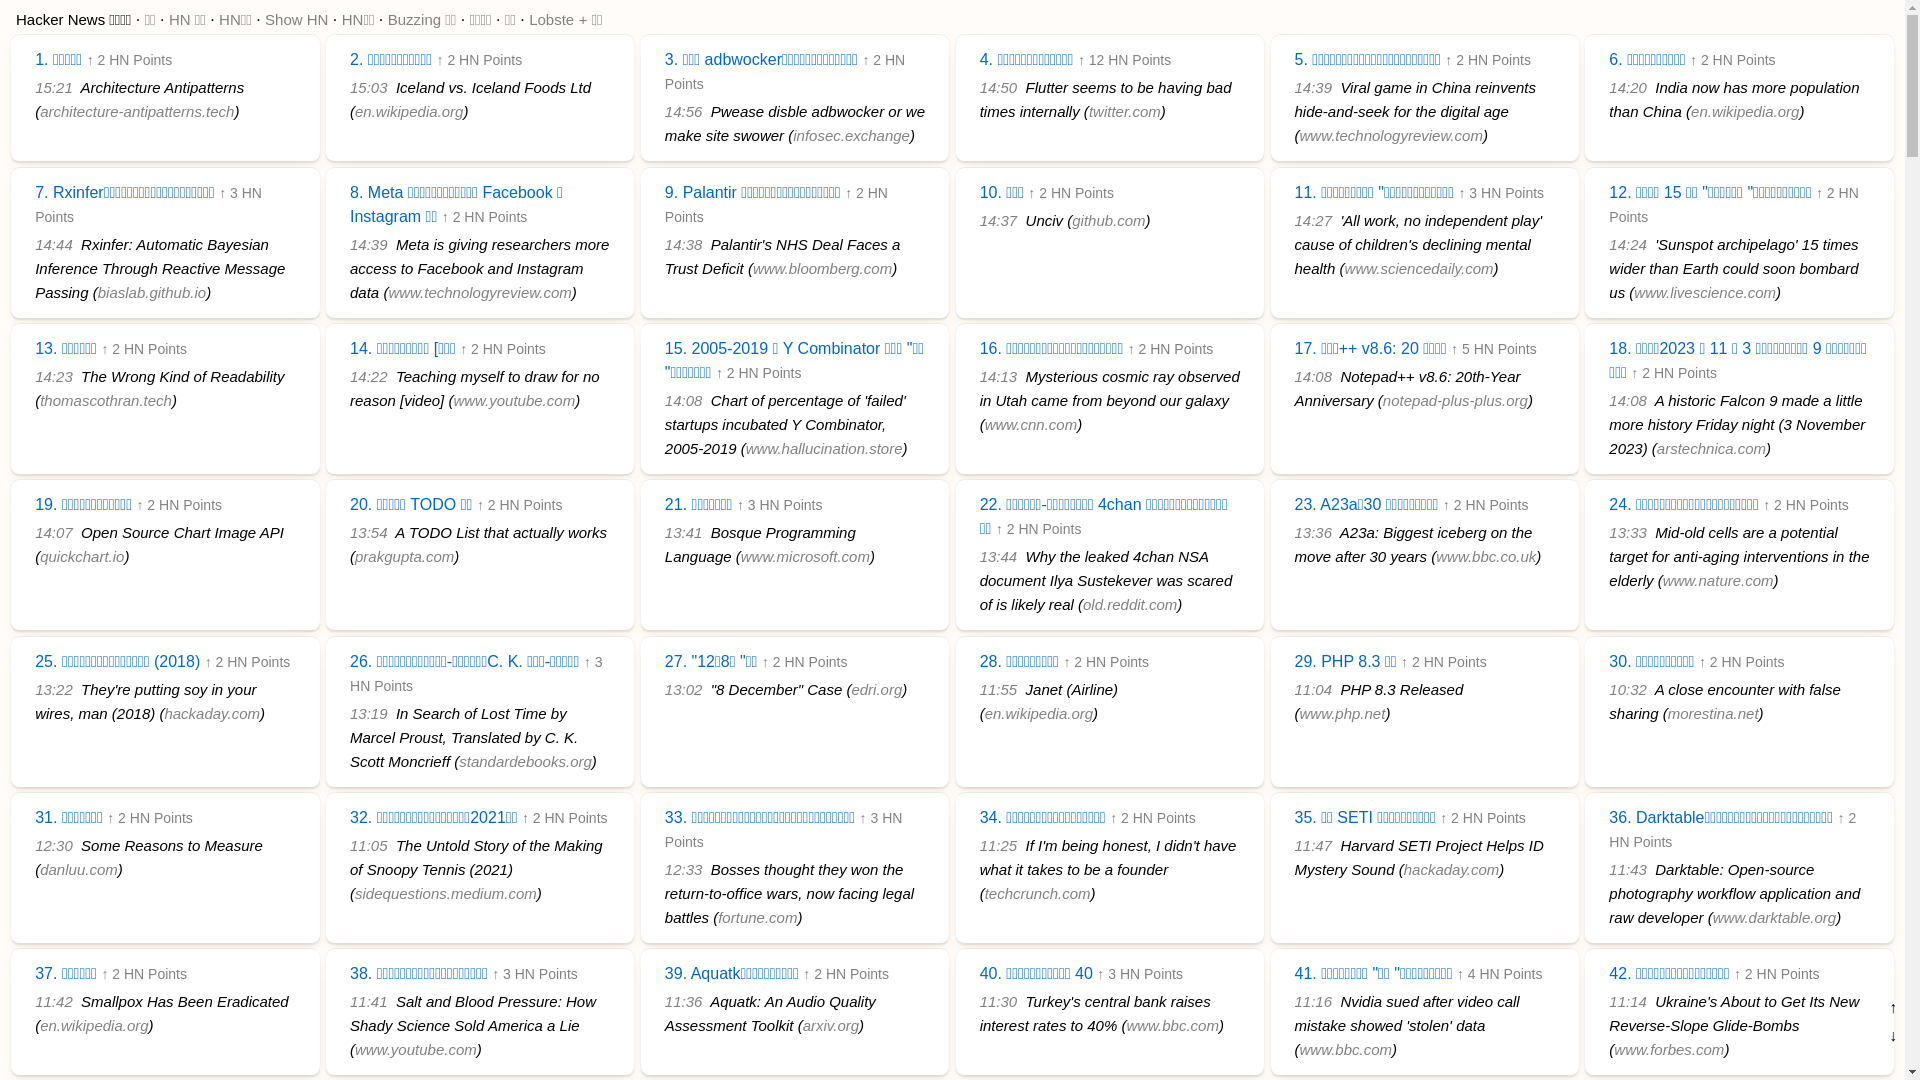 This screenshot has height=1080, width=1920. What do you see at coordinates (296, 20) in the screenshot?
I see `Show HN` at bounding box center [296, 20].